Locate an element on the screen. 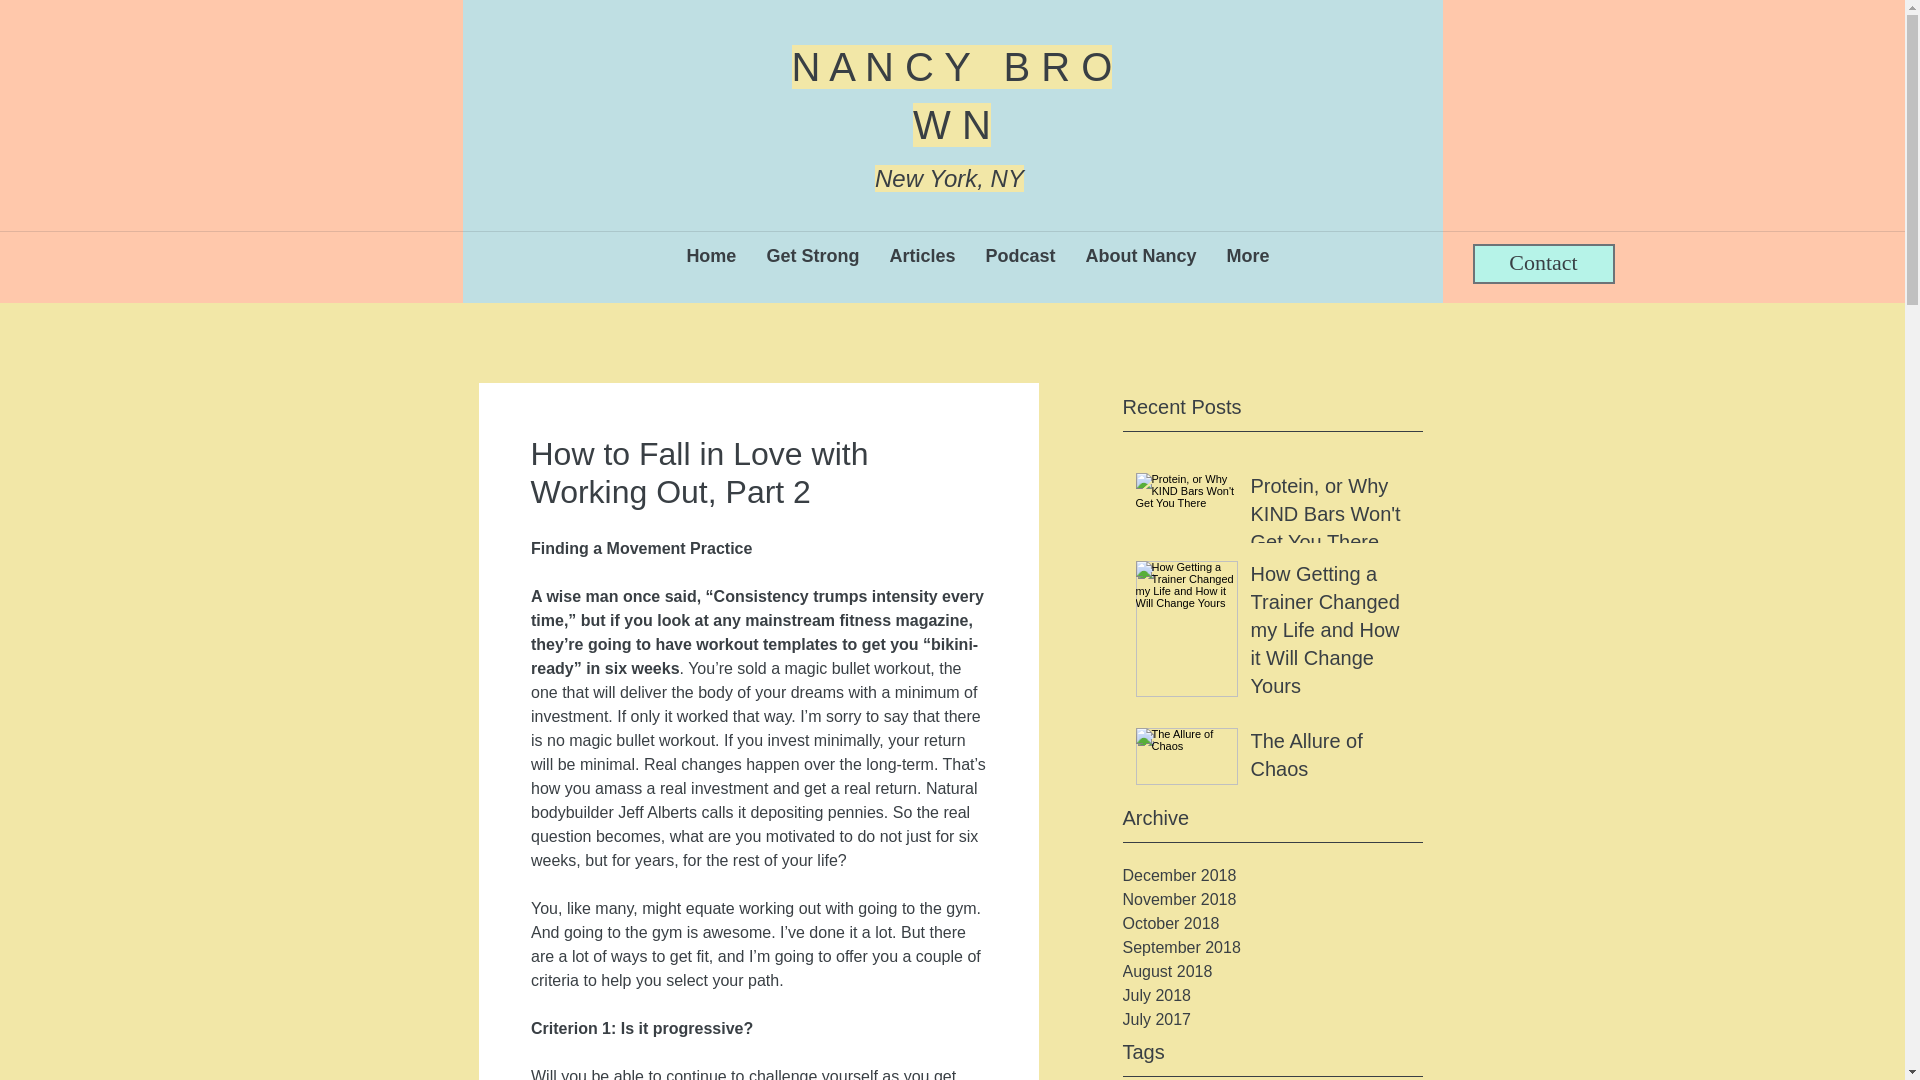  December 2018 is located at coordinates (1272, 876).